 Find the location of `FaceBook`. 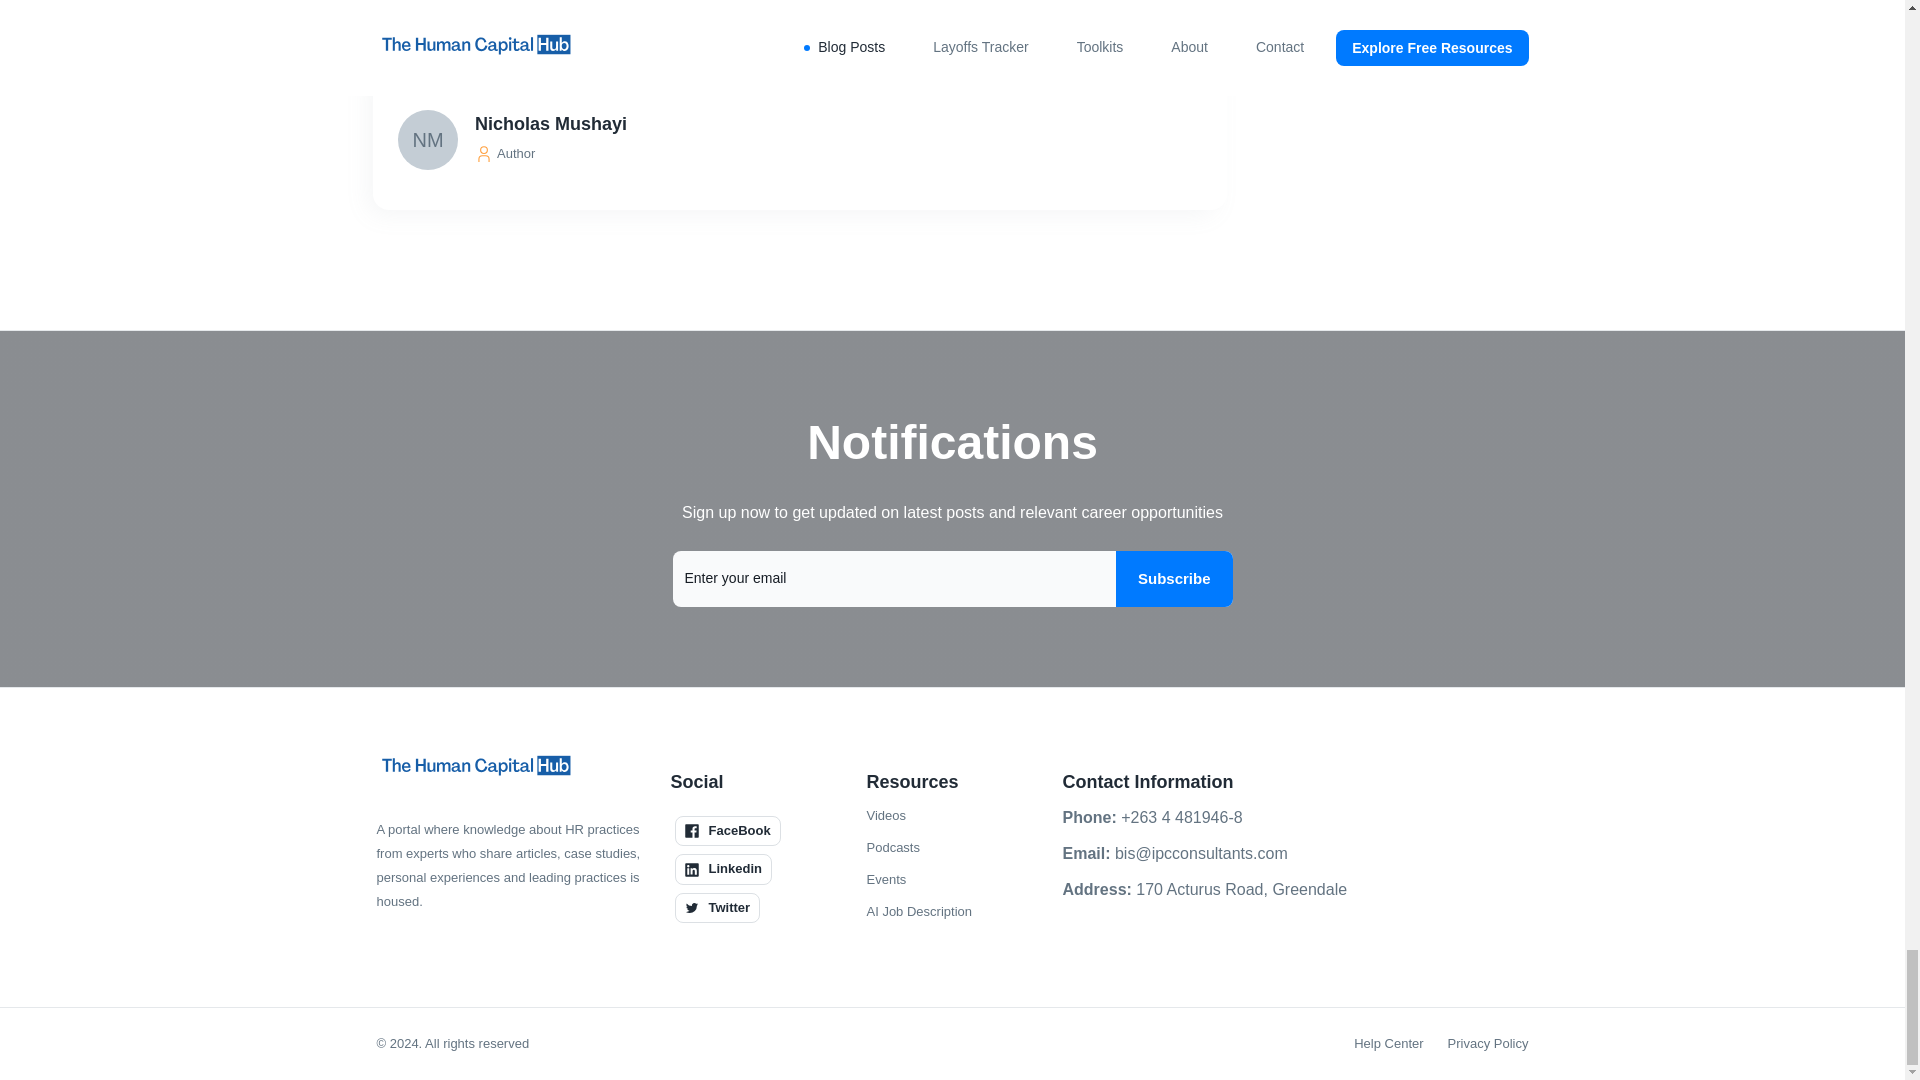

FaceBook is located at coordinates (726, 830).